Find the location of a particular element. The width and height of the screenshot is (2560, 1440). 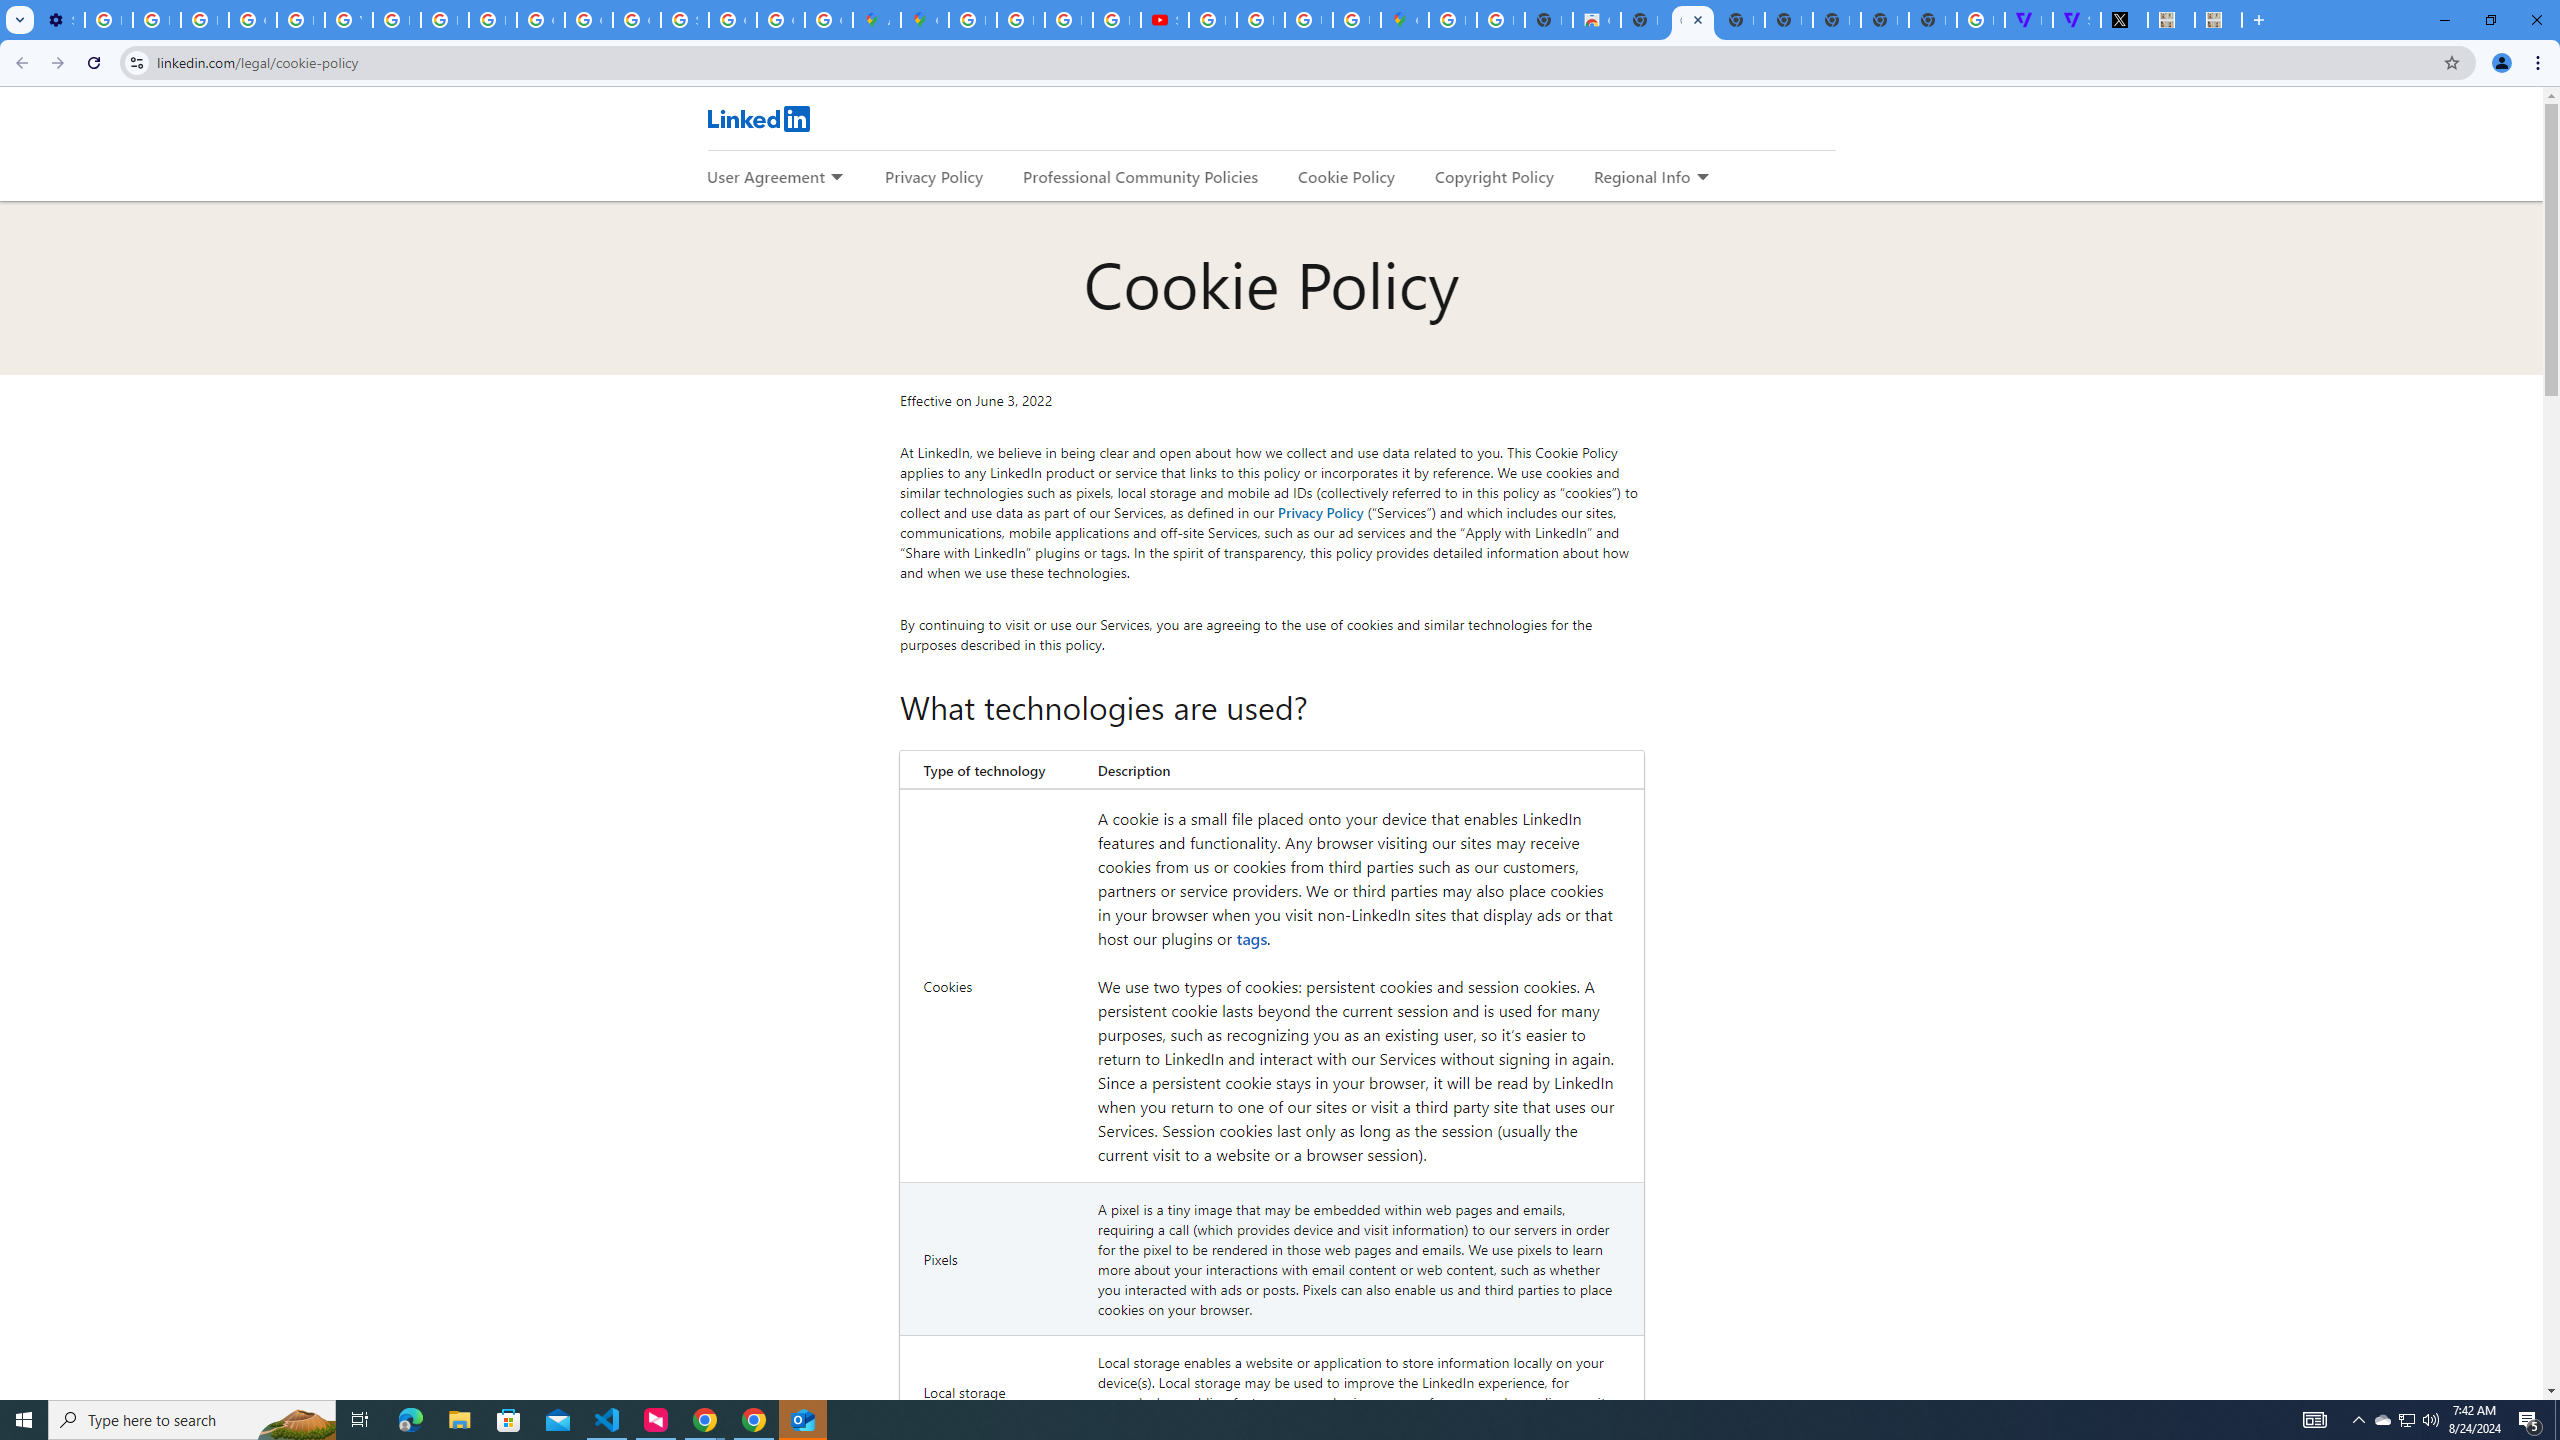

System is located at coordinates (12, 10).